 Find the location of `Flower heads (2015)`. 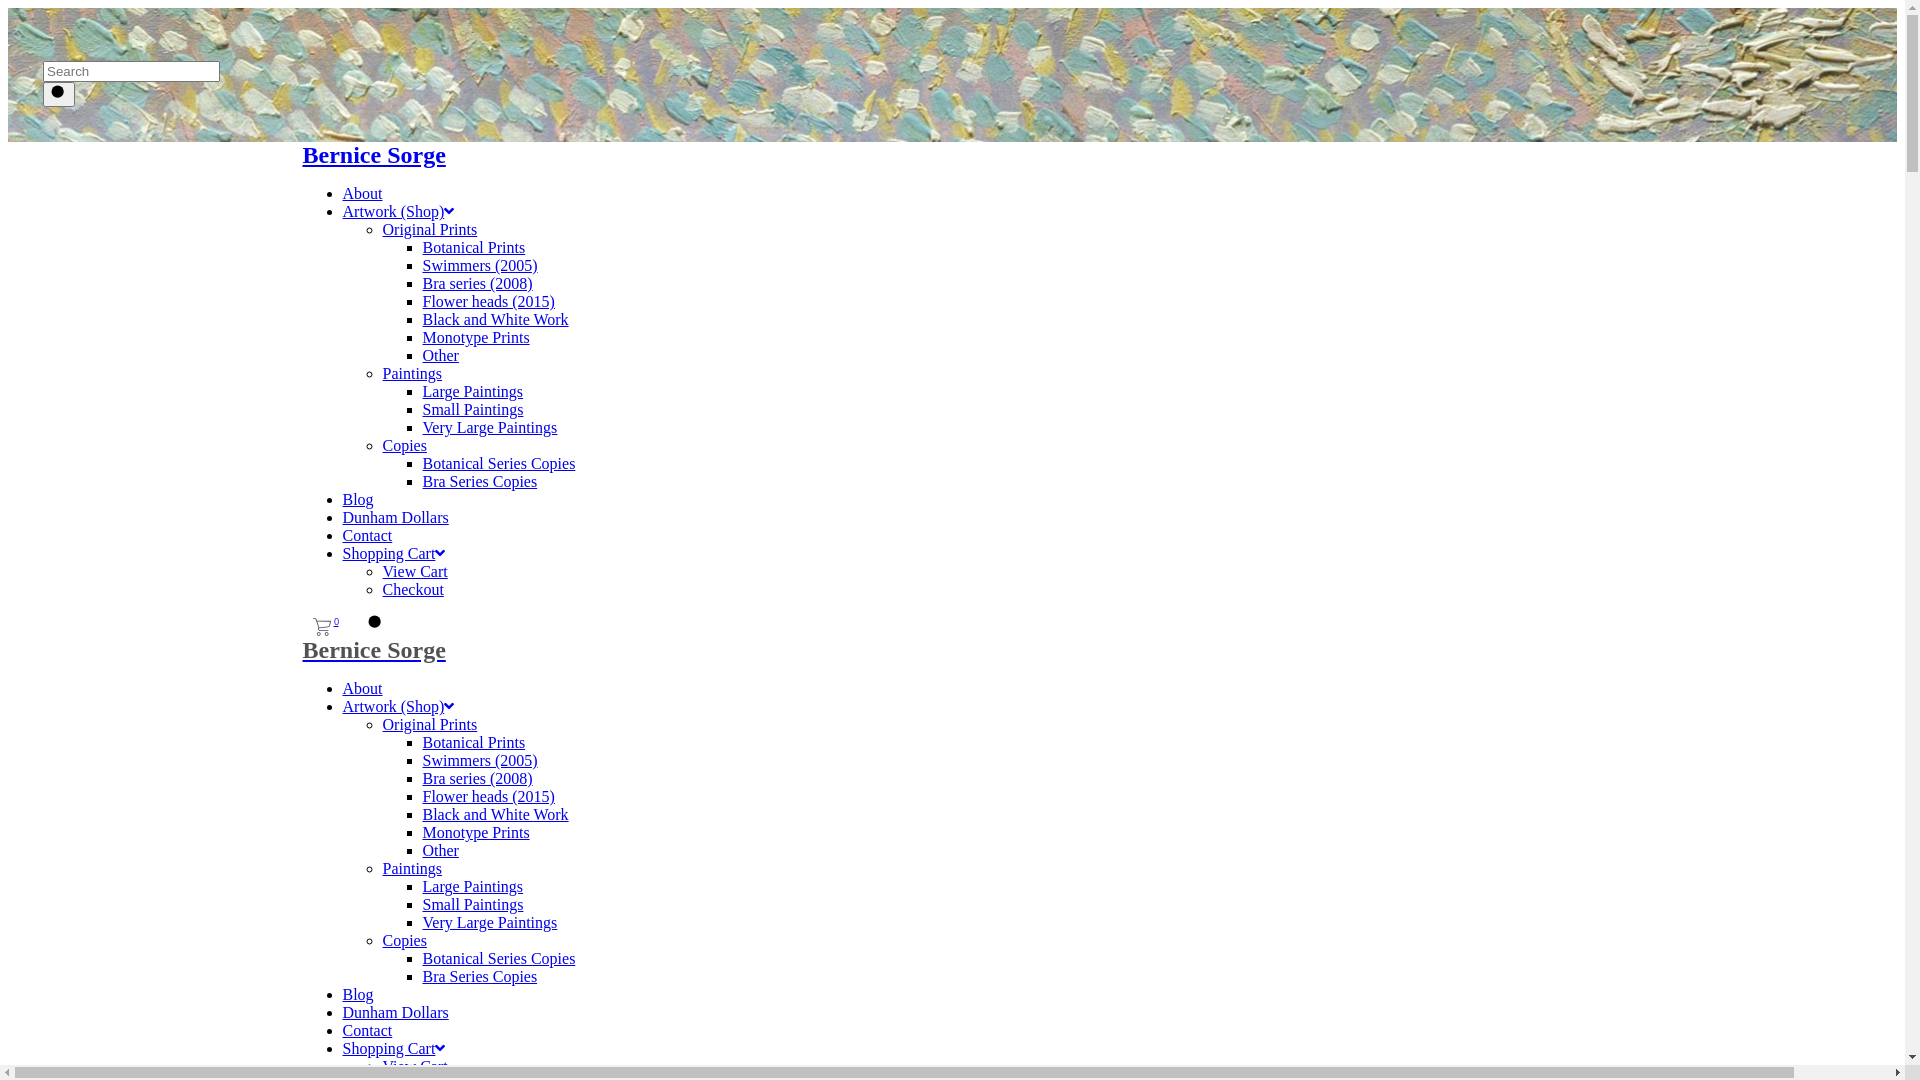

Flower heads (2015) is located at coordinates (488, 302).